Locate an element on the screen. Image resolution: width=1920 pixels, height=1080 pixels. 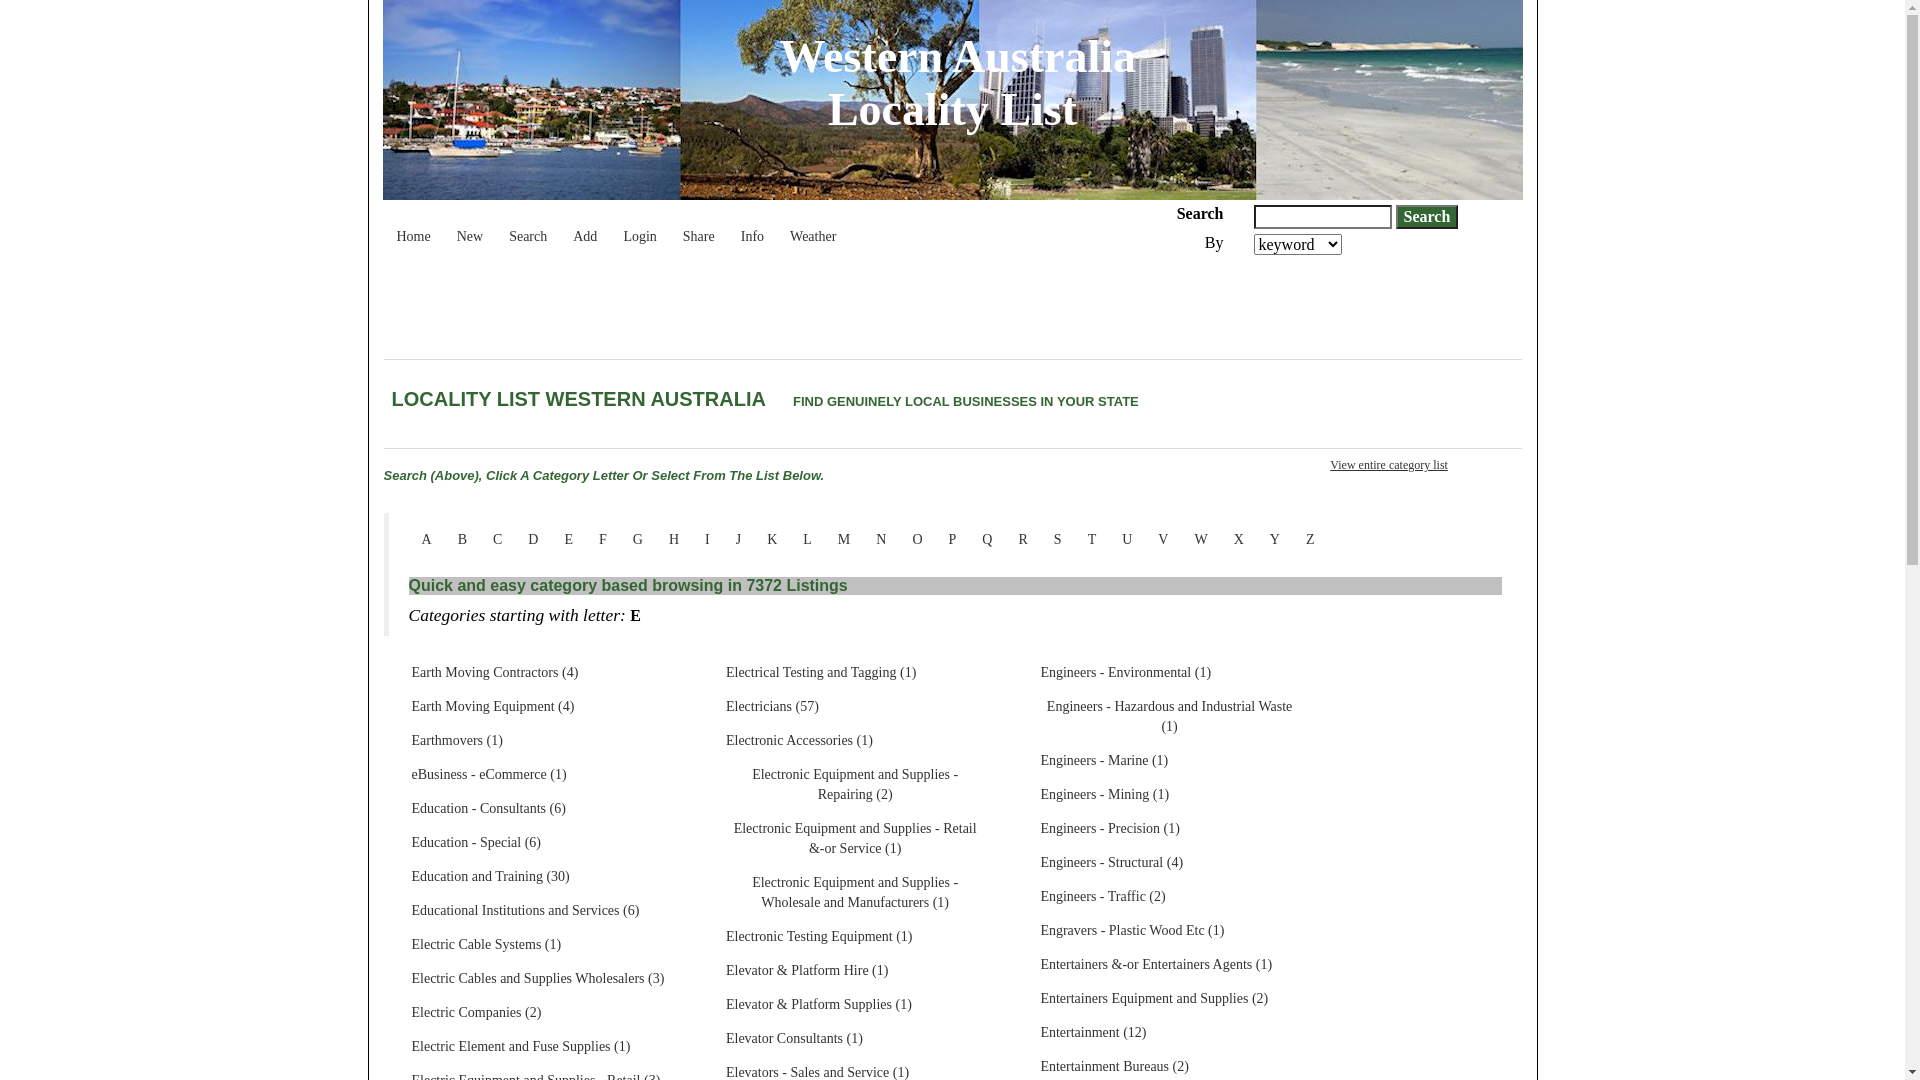
Earth Moving Equipment (4) is located at coordinates (492, 707).